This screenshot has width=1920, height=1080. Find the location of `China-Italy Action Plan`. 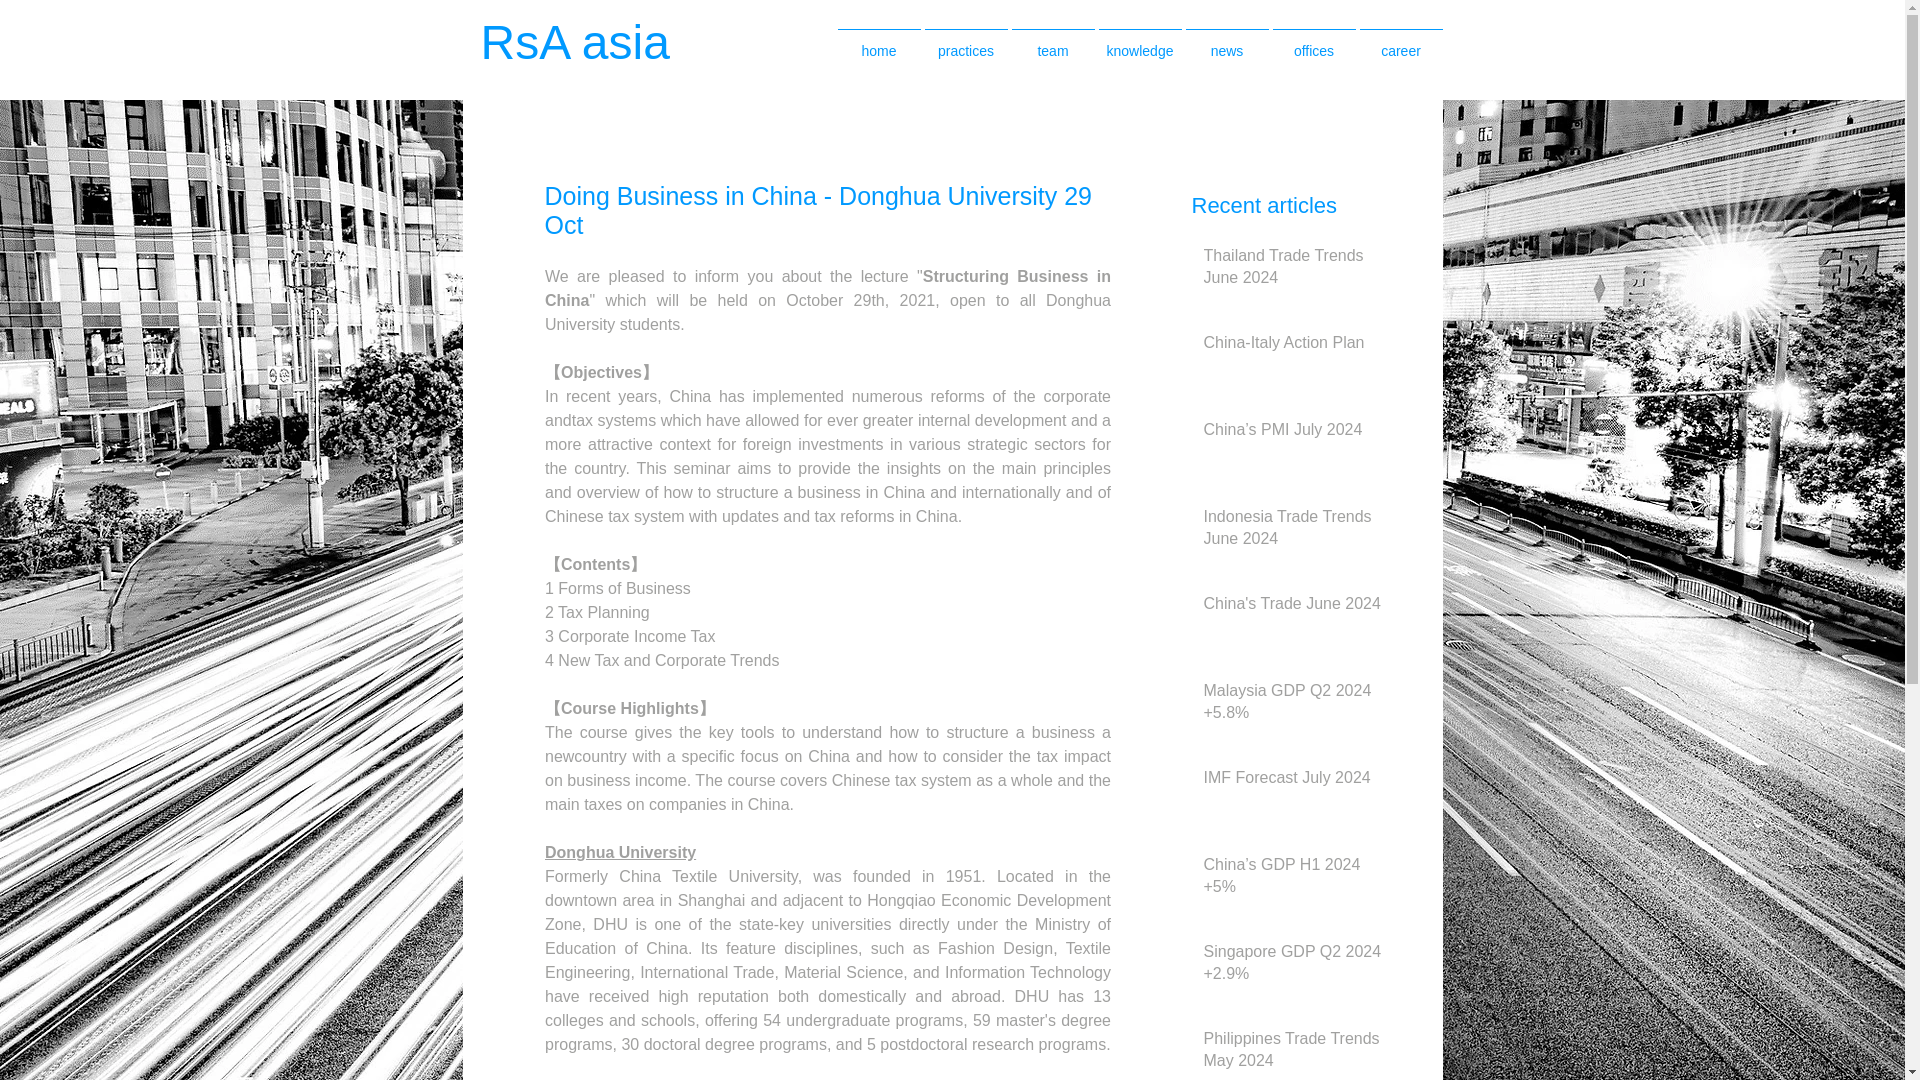

China-Italy Action Plan is located at coordinates (1294, 346).